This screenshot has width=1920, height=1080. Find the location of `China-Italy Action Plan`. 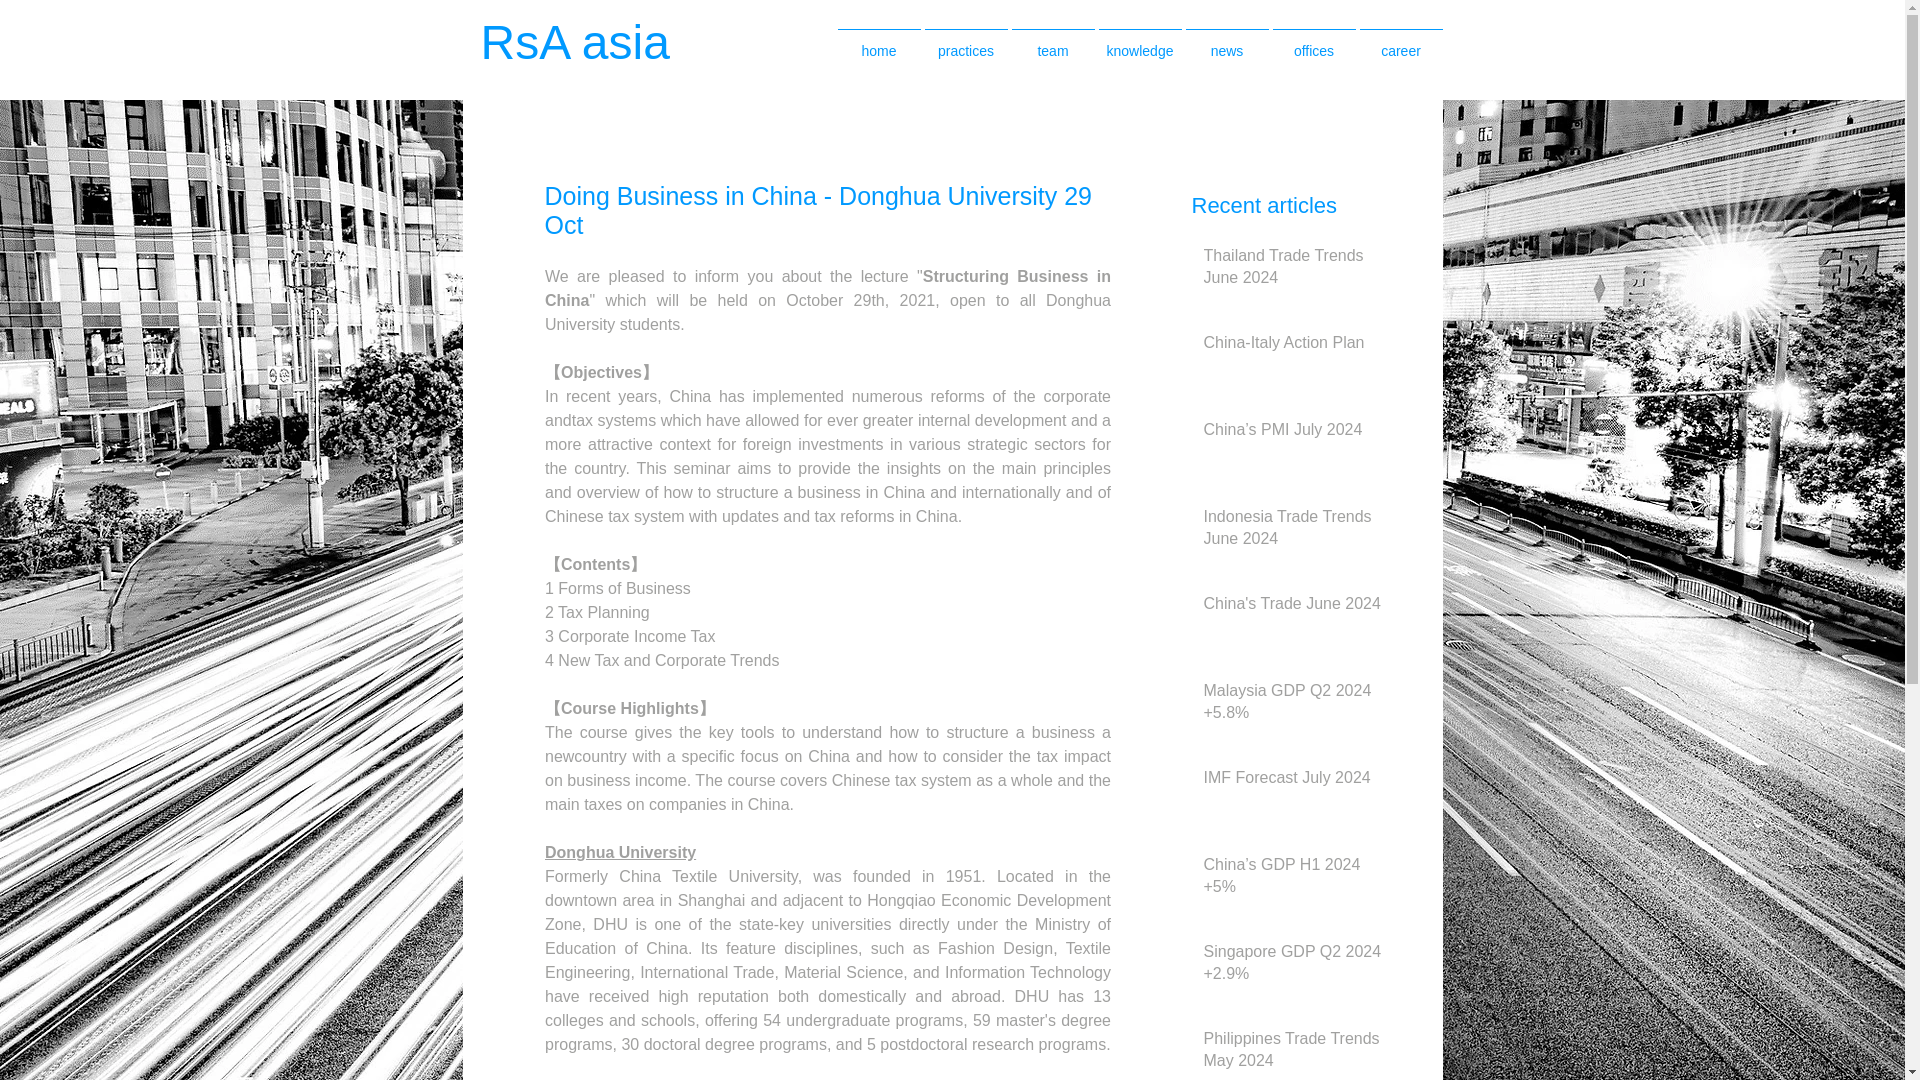

China-Italy Action Plan is located at coordinates (1294, 346).